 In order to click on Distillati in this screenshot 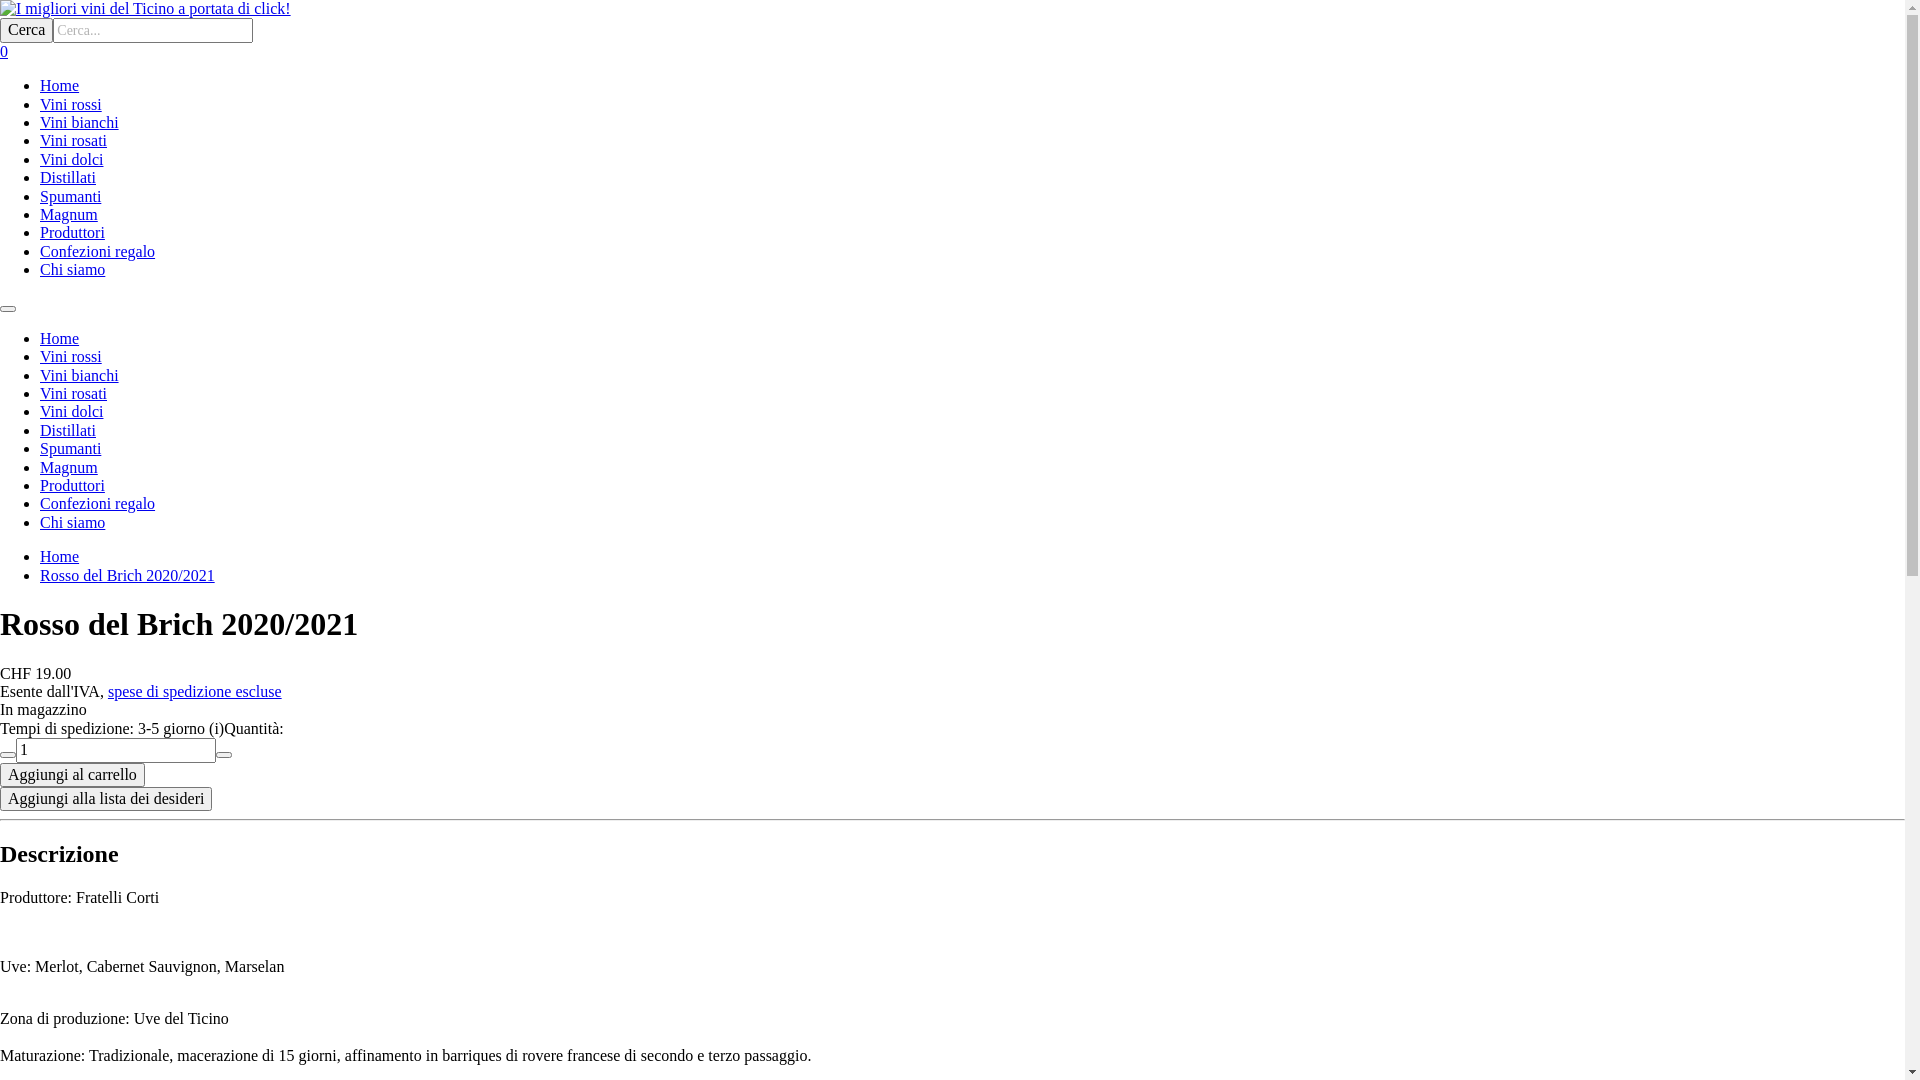, I will do `click(68, 178)`.